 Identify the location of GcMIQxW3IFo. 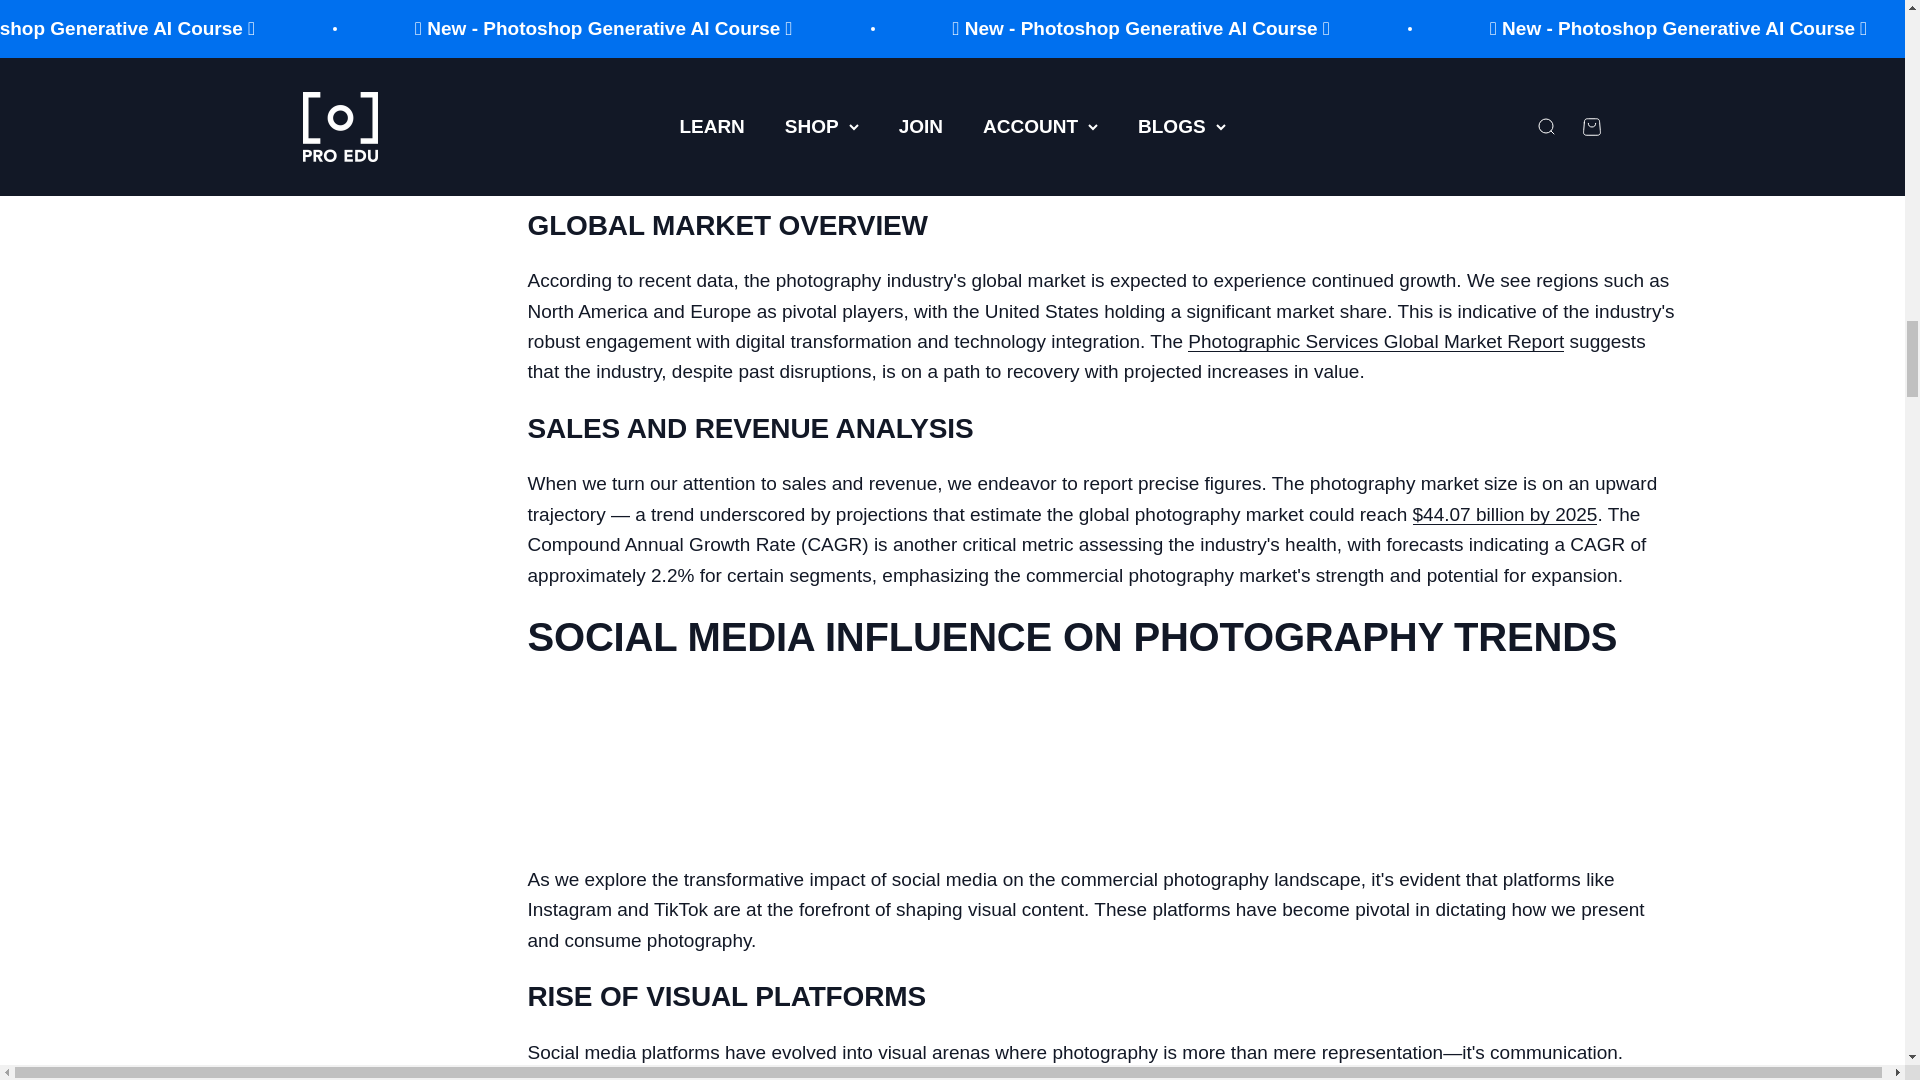
(678, 766).